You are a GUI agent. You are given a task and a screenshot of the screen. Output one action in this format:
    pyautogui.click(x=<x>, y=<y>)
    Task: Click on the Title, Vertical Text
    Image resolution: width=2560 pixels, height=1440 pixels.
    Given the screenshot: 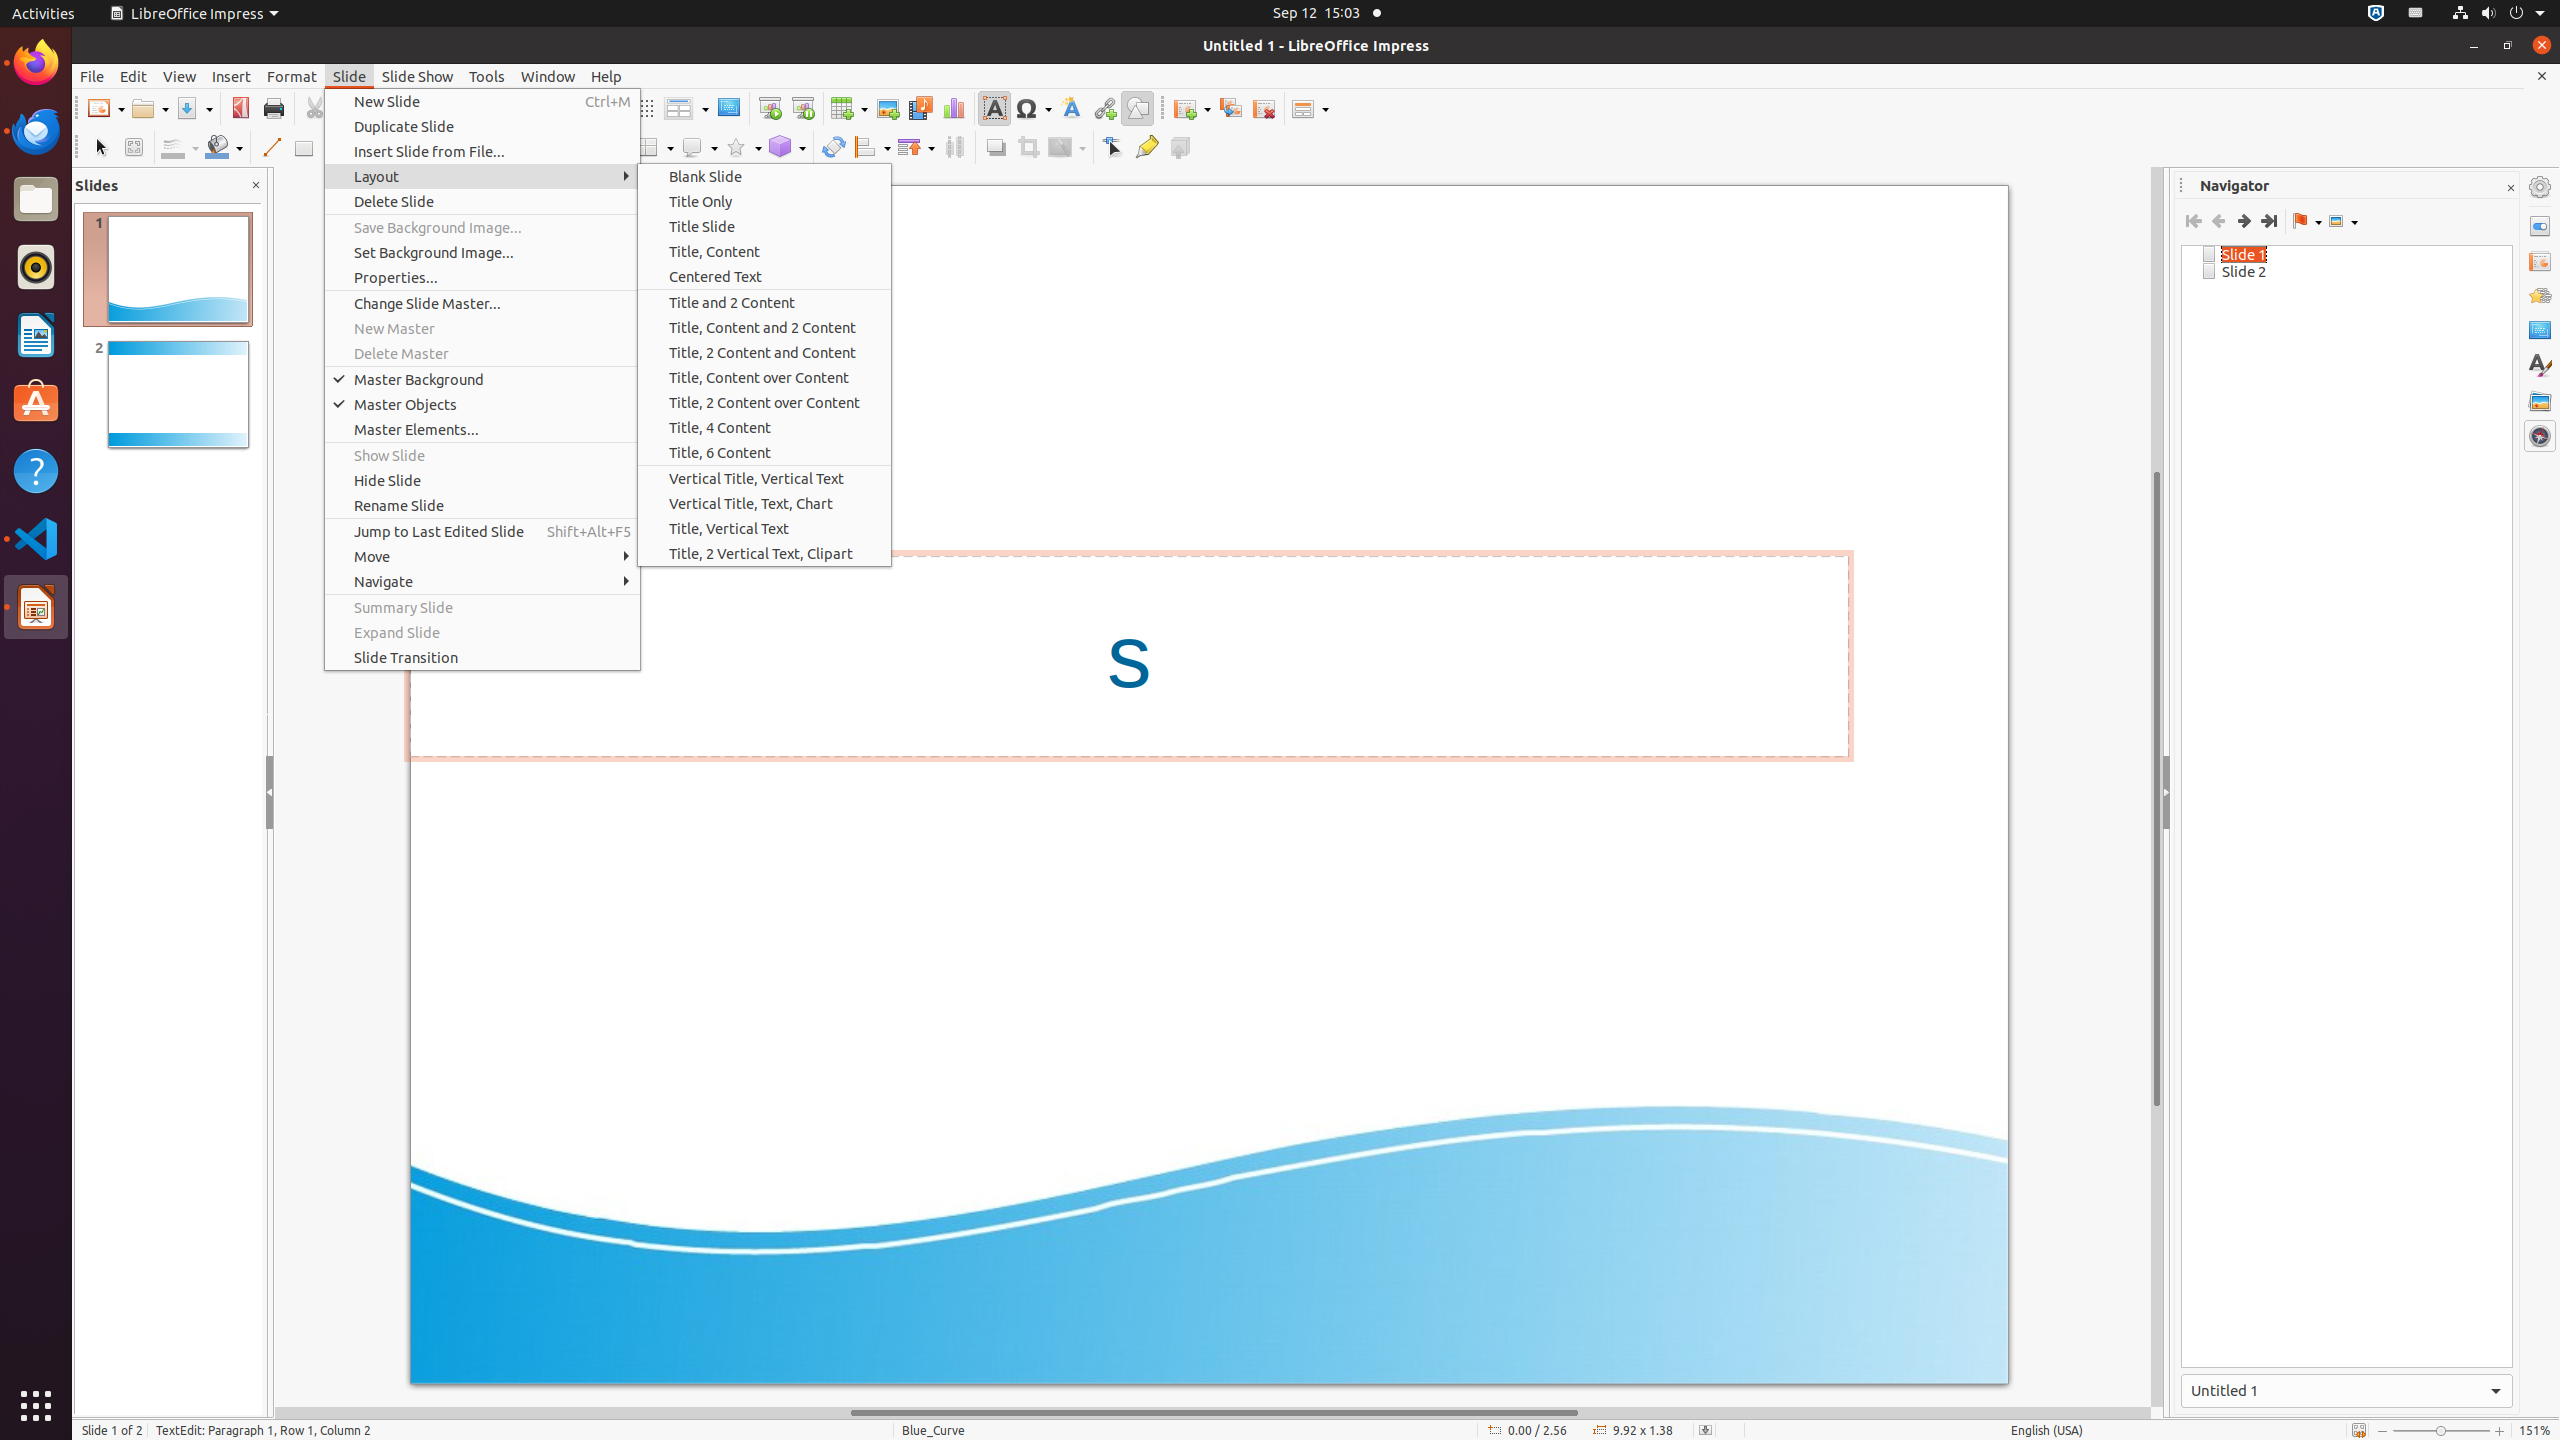 What is the action you would take?
    pyautogui.click(x=764, y=528)
    